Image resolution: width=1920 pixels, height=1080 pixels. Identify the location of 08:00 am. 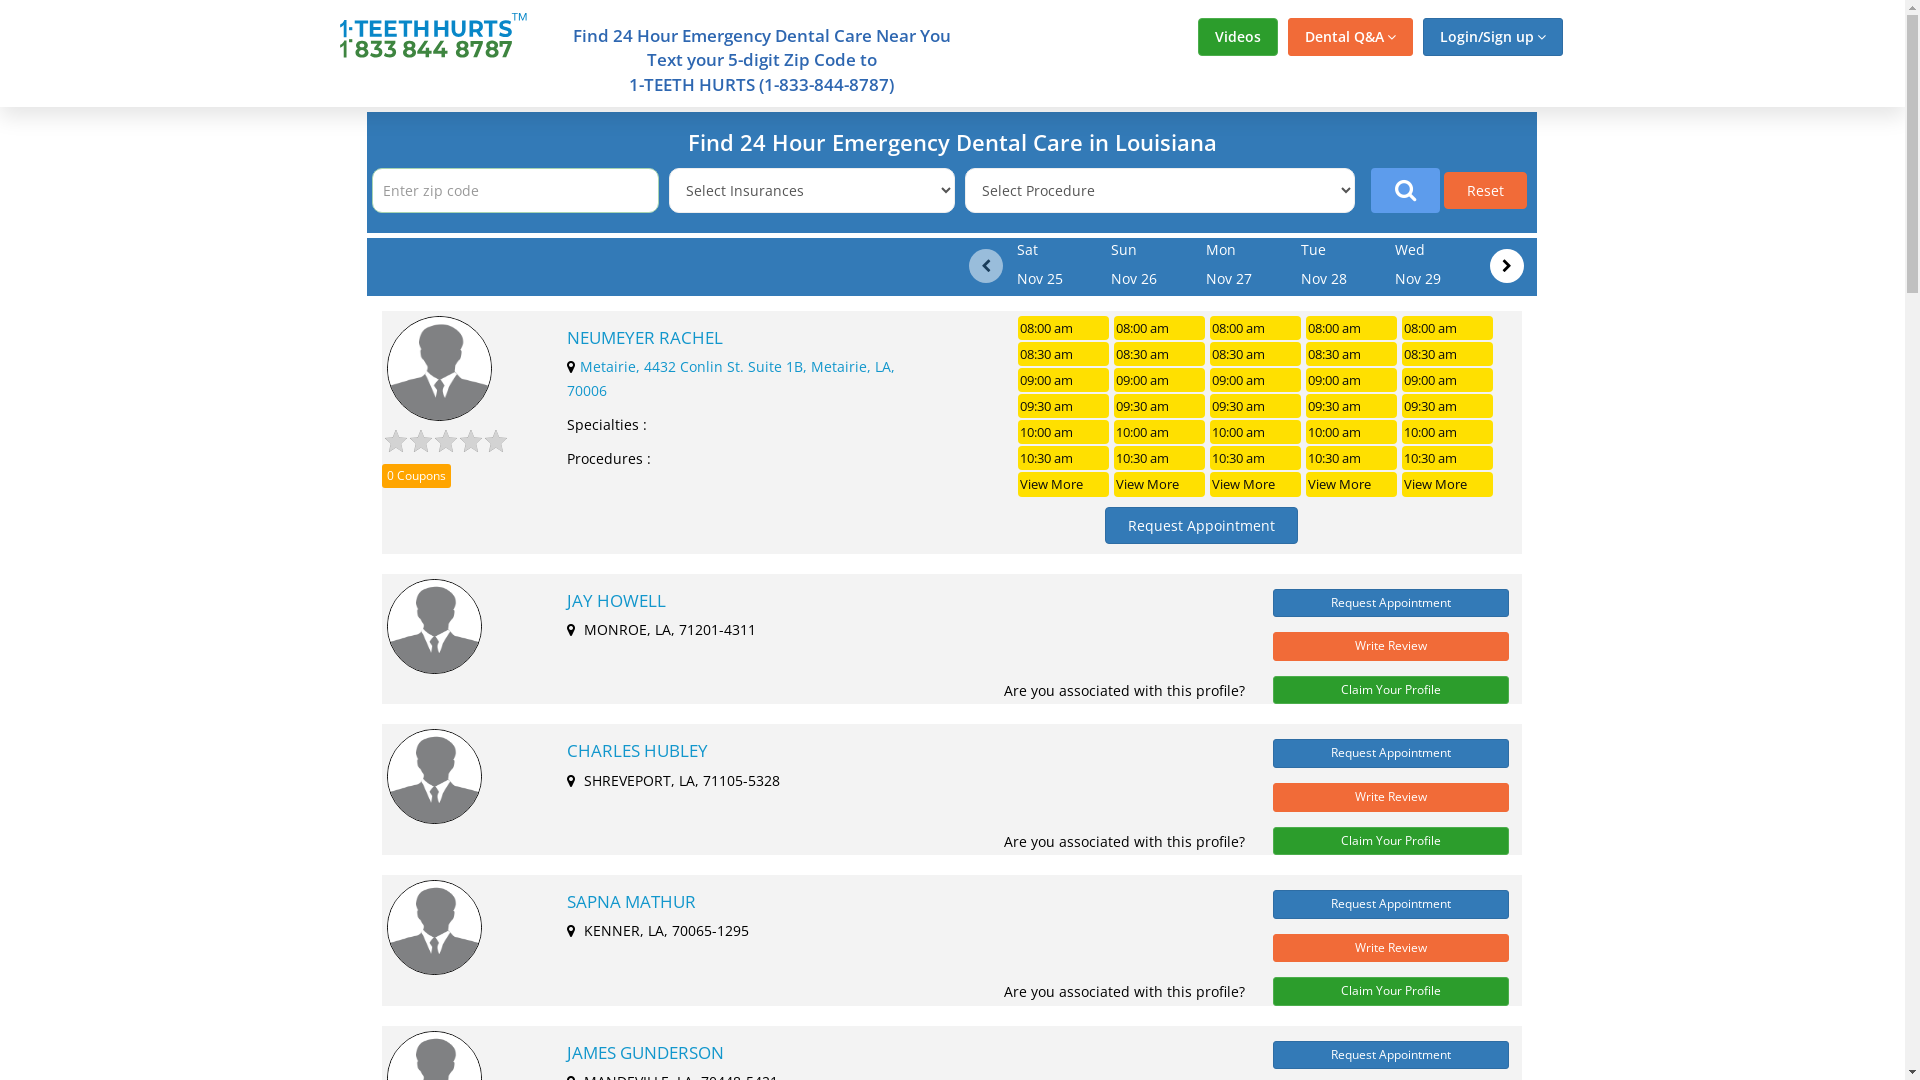
(1352, 328).